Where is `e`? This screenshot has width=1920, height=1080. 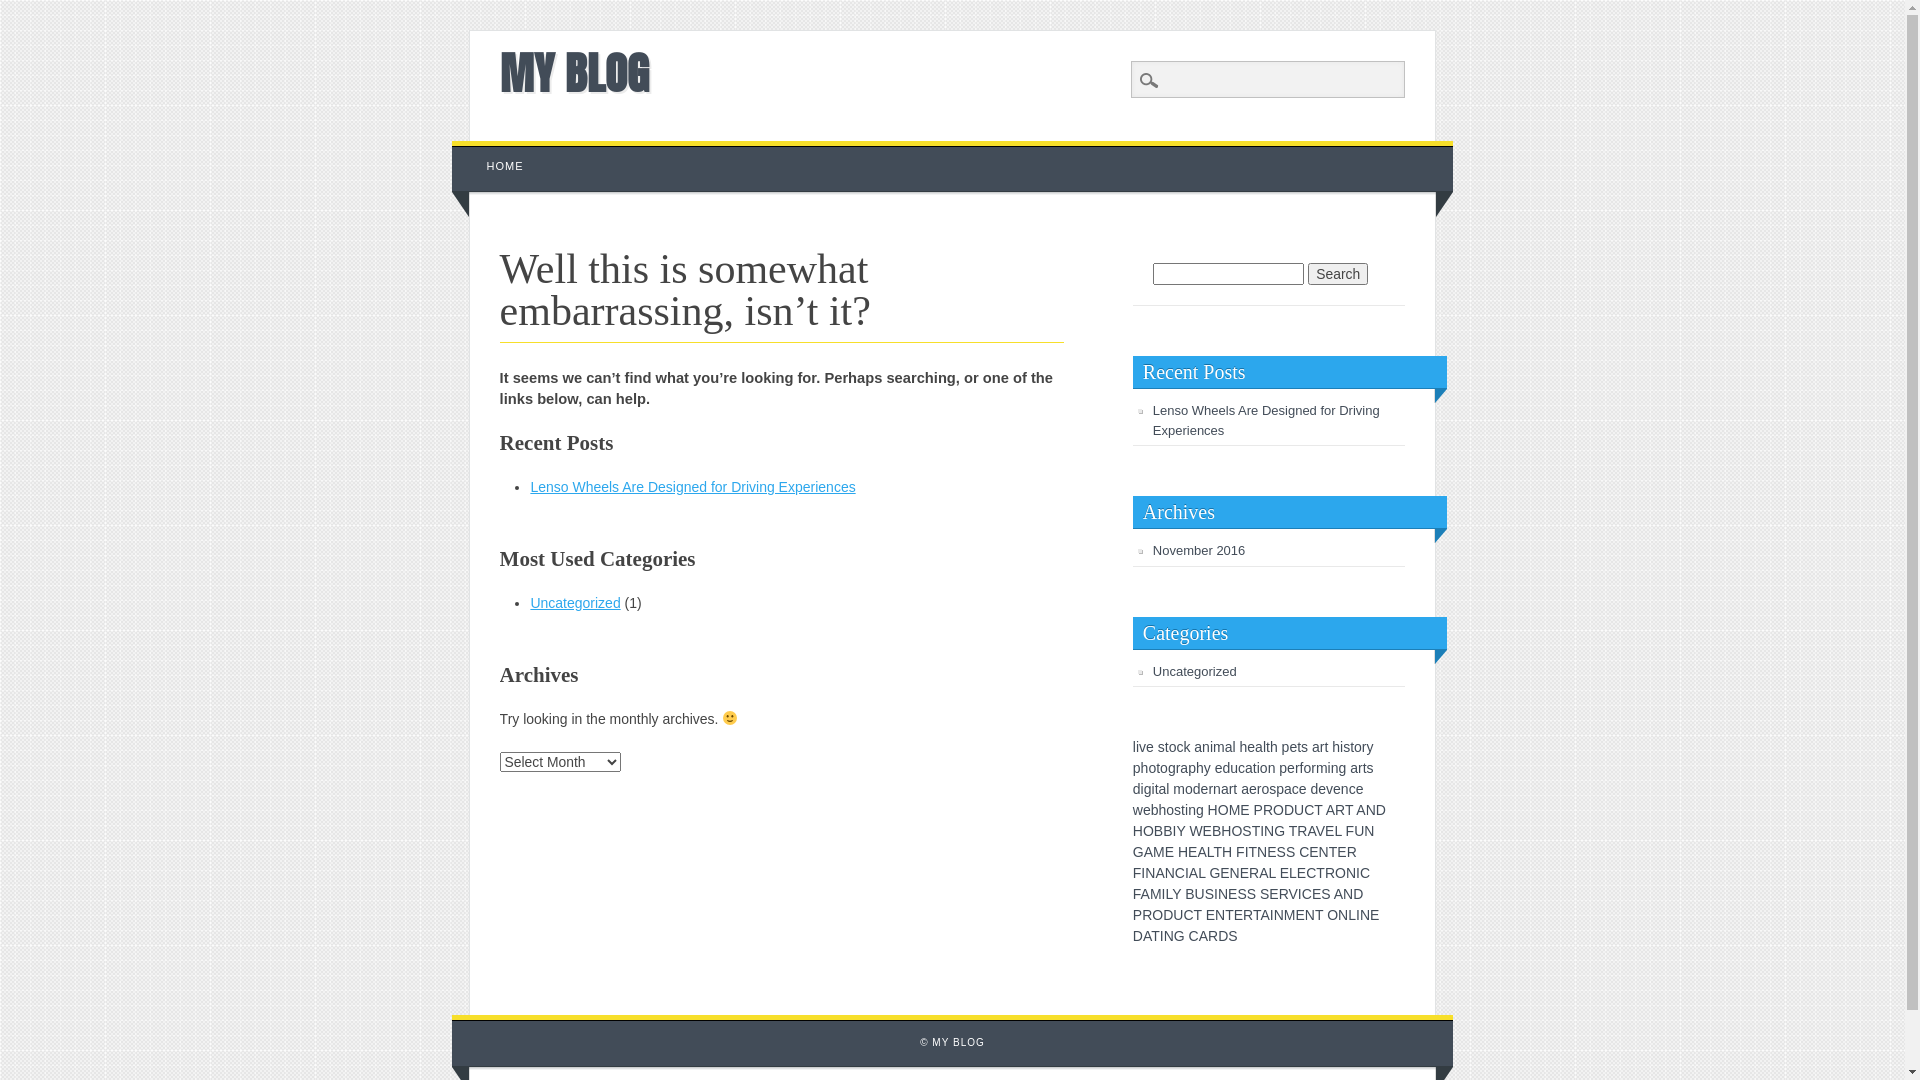
e is located at coordinates (1291, 768).